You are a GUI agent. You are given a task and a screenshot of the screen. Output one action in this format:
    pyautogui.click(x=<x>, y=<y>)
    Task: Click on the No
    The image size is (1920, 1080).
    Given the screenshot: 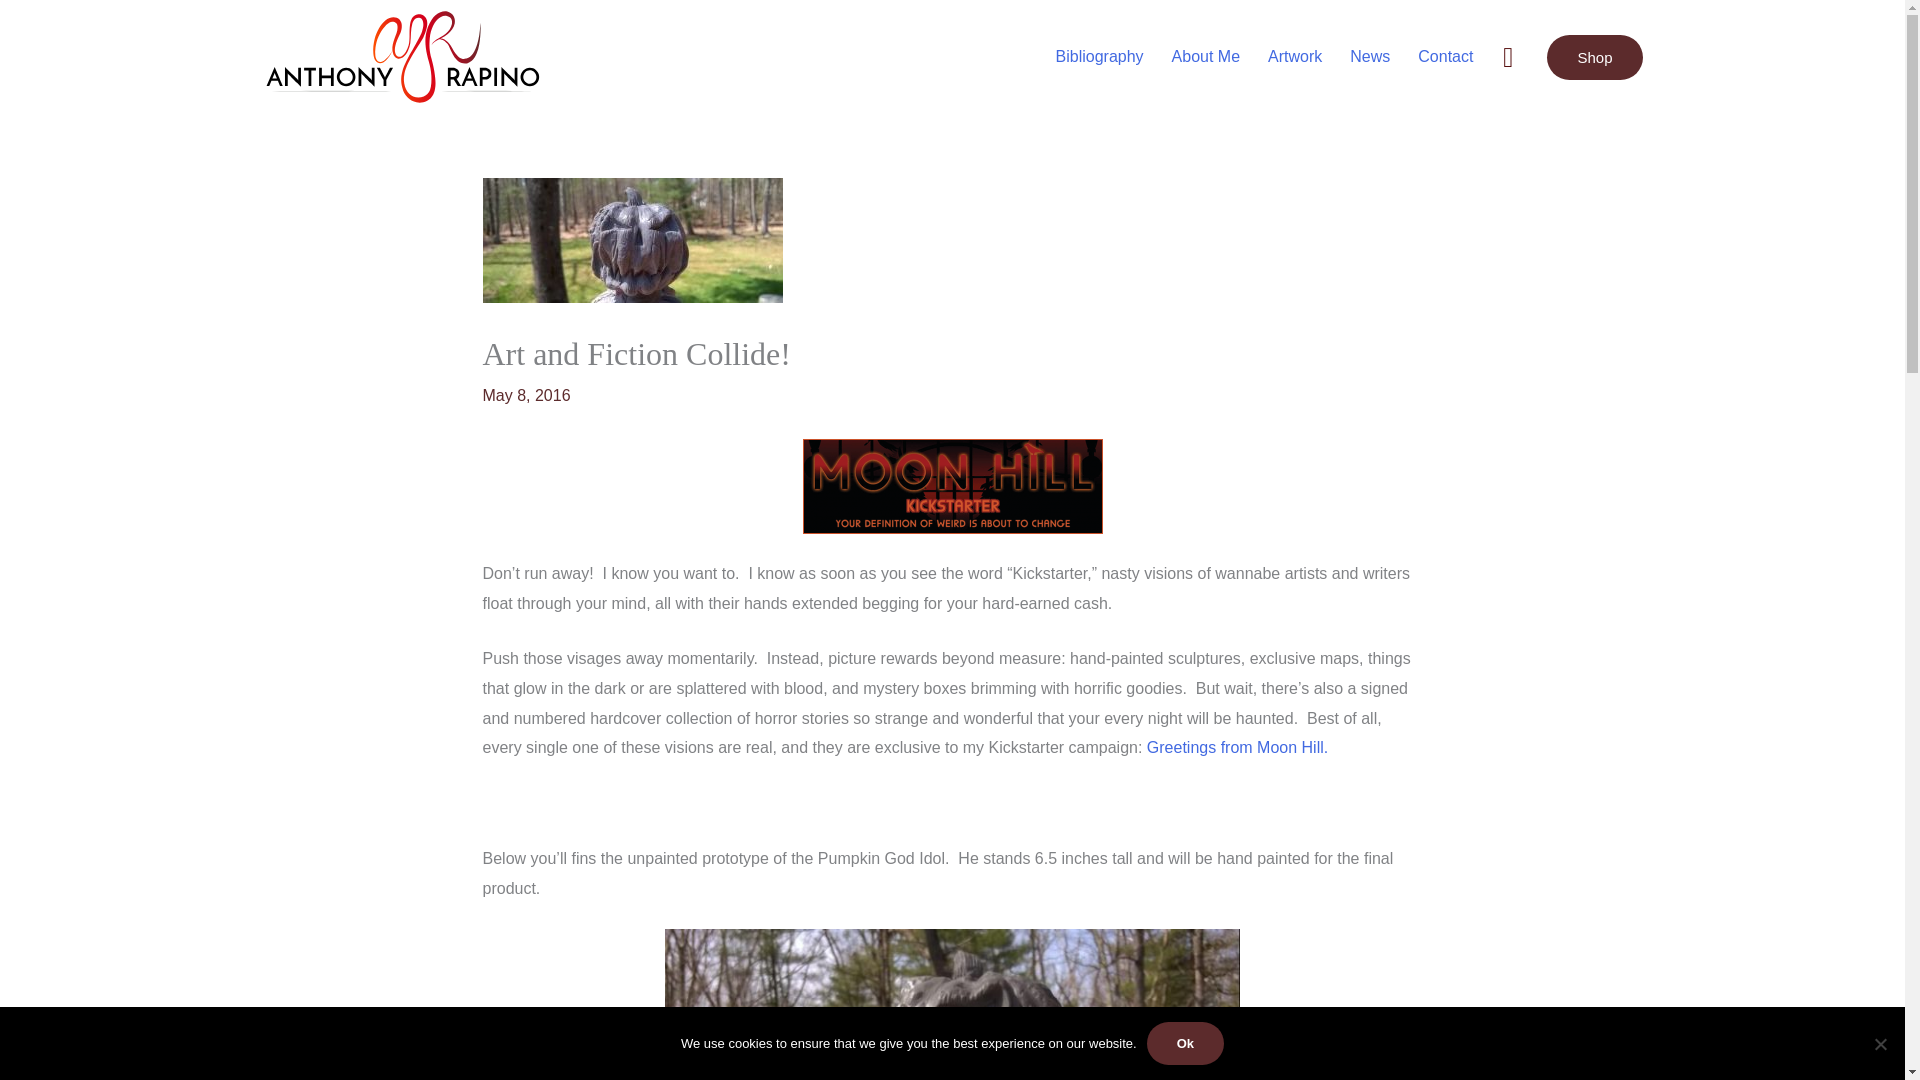 What is the action you would take?
    pyautogui.click(x=1880, y=1044)
    